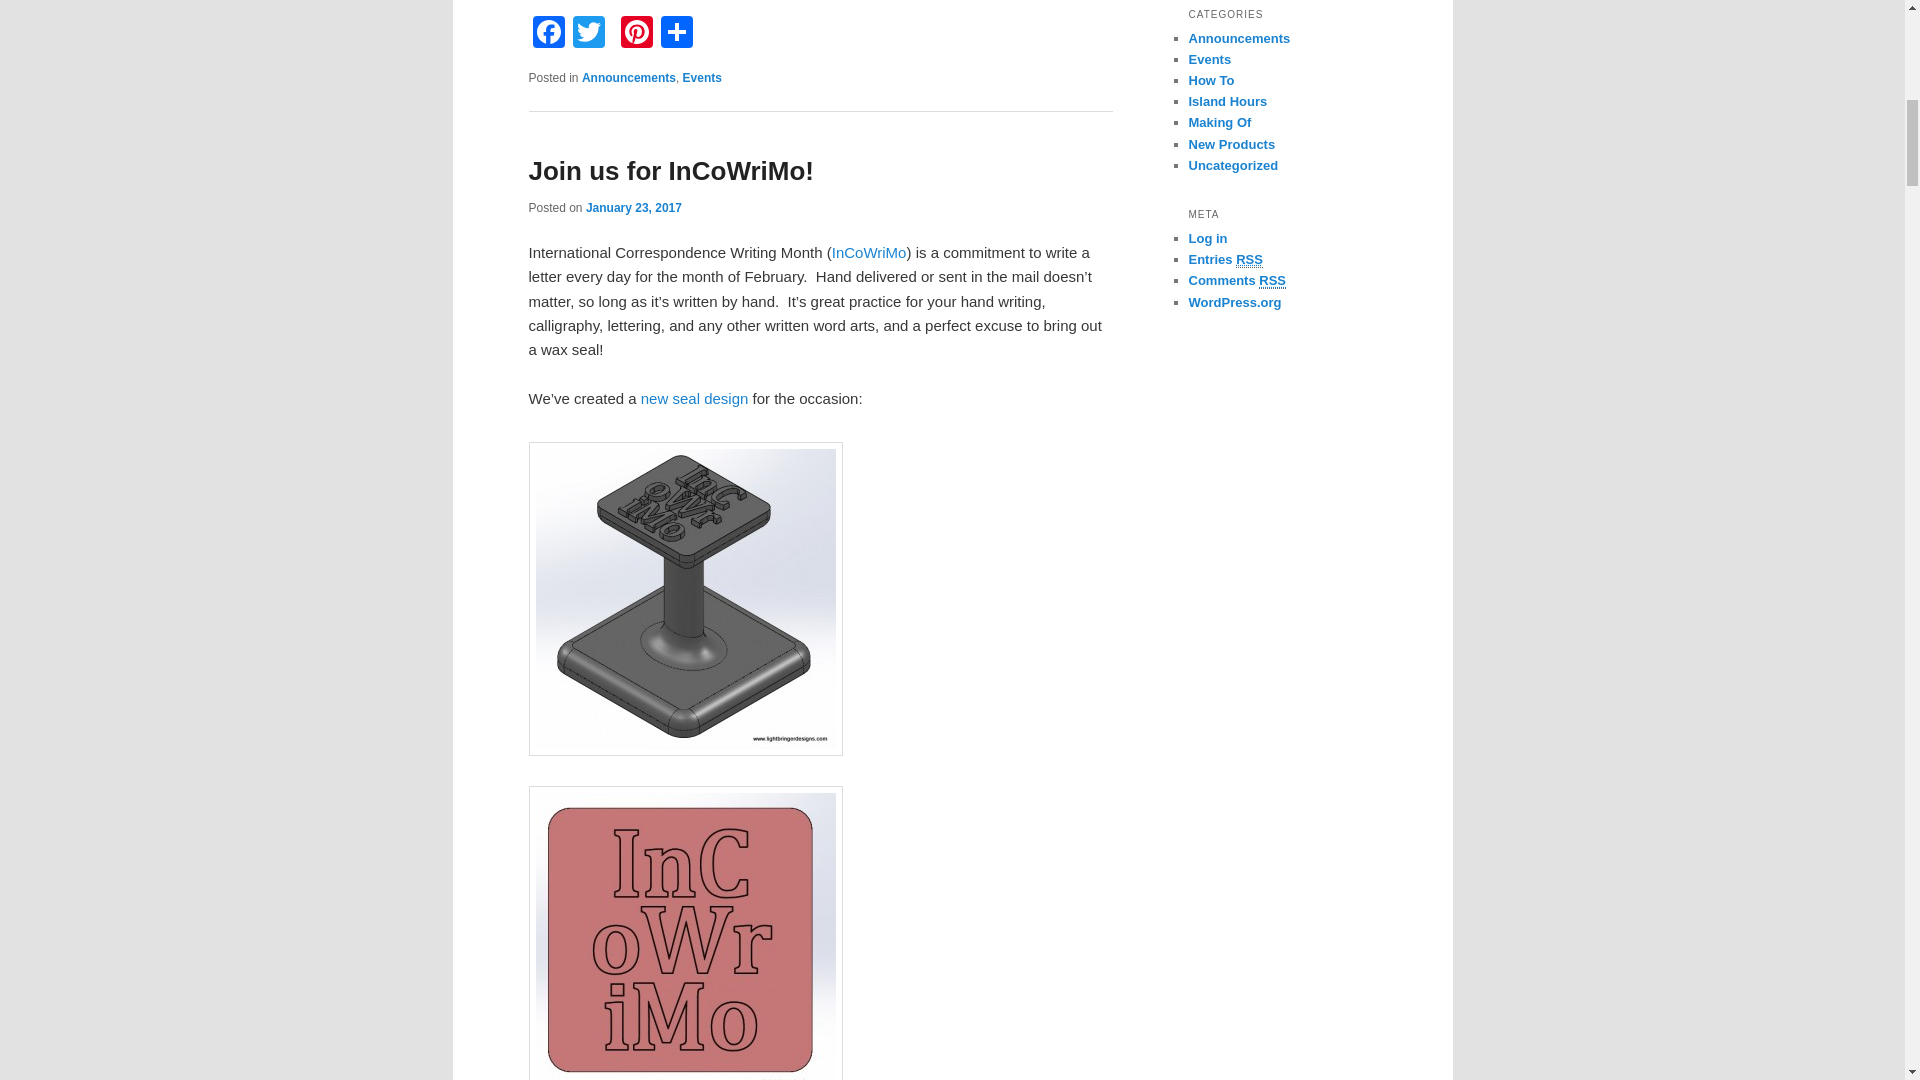 This screenshot has width=1920, height=1080. Describe the element at coordinates (588, 34) in the screenshot. I see `Twitter` at that location.